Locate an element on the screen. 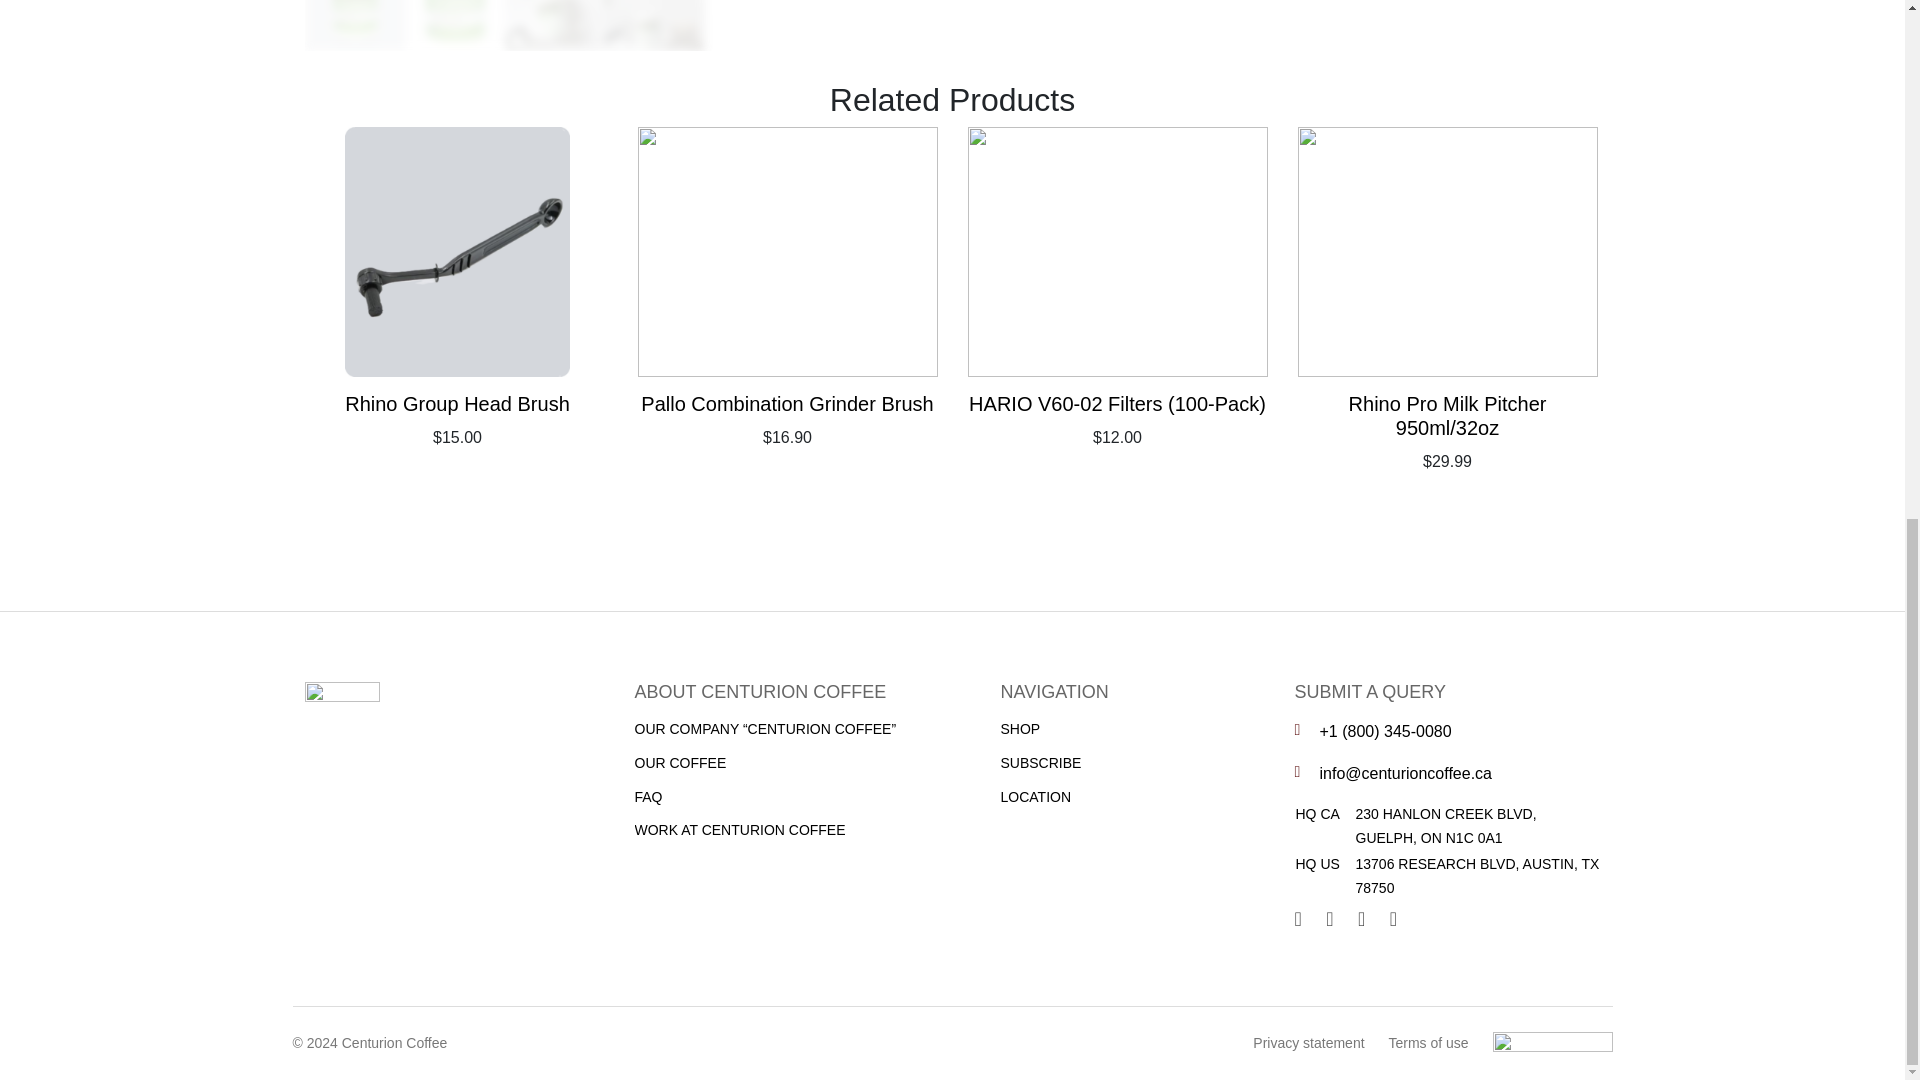 The width and height of the screenshot is (1920, 1080). caffeto 1 is located at coordinates (453, 25).